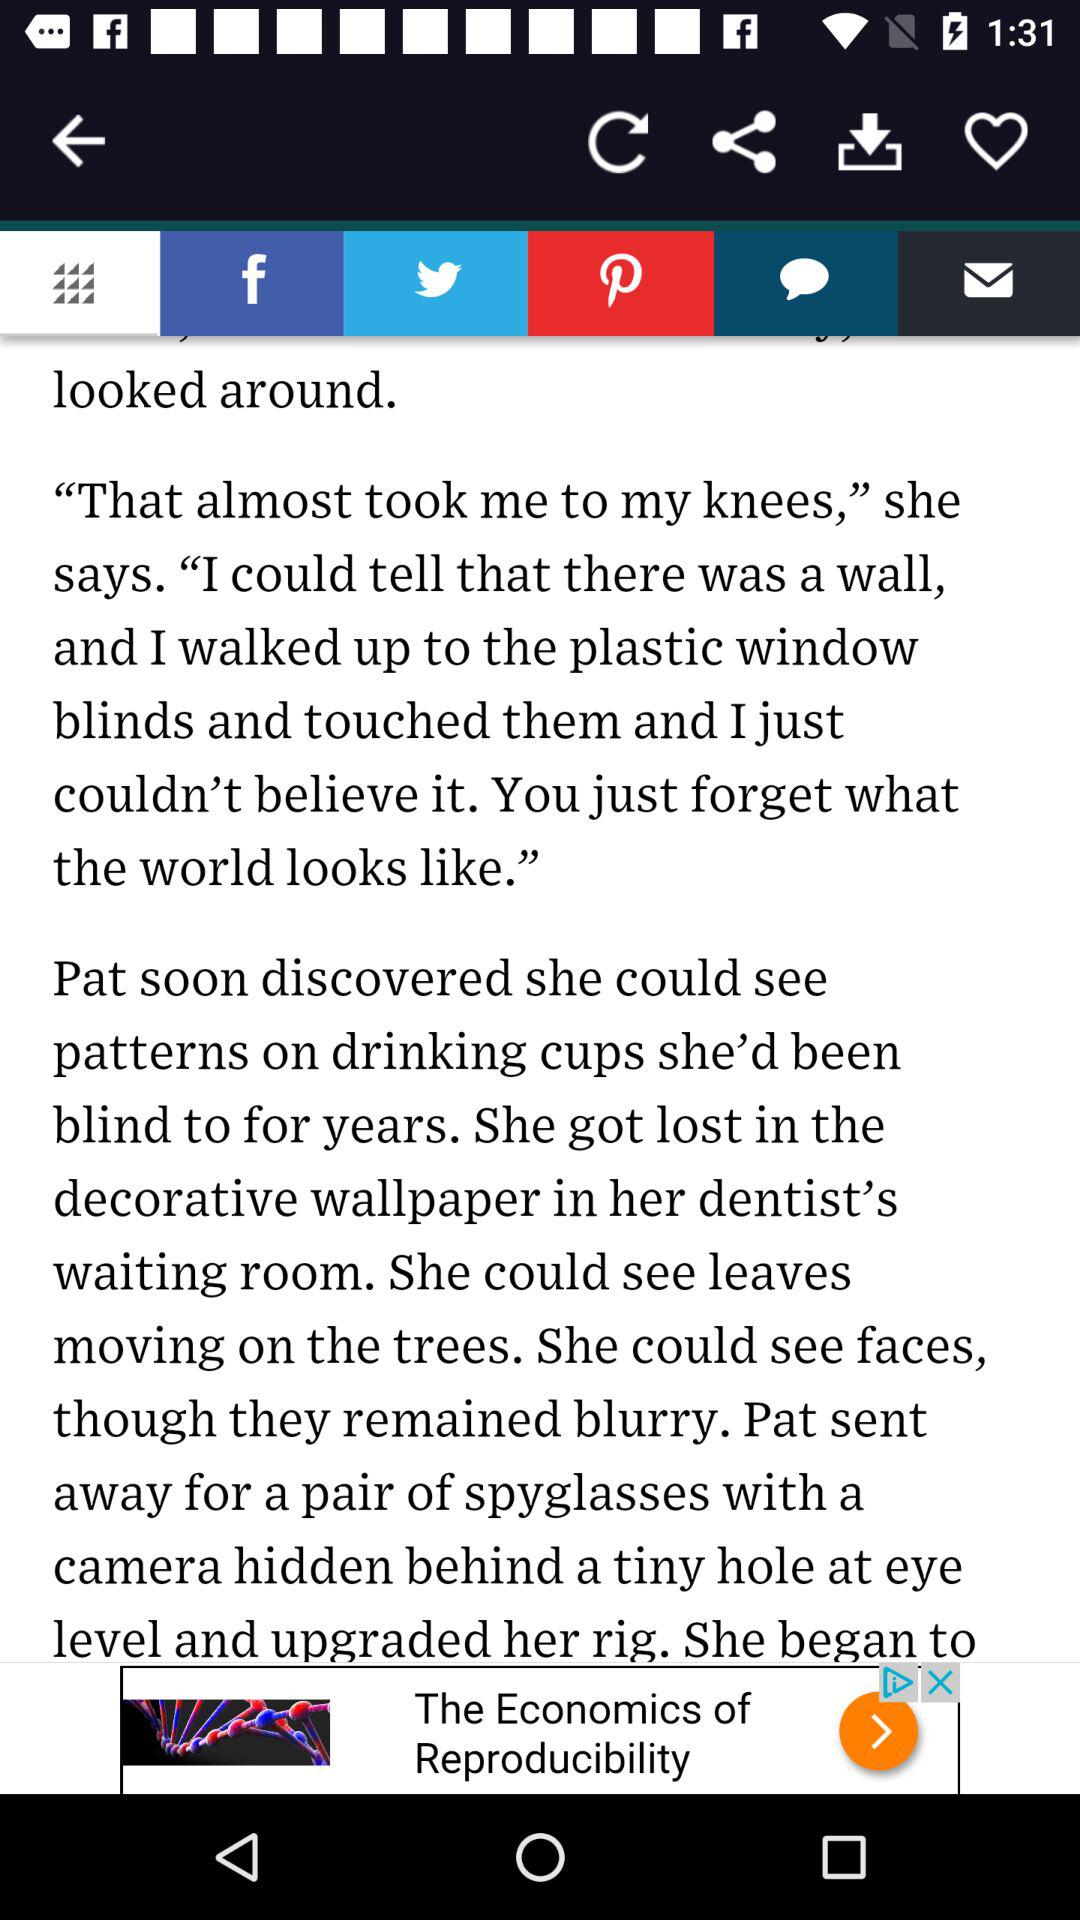 Image resolution: width=1080 pixels, height=1920 pixels. I want to click on main content area, so click(540, 946).